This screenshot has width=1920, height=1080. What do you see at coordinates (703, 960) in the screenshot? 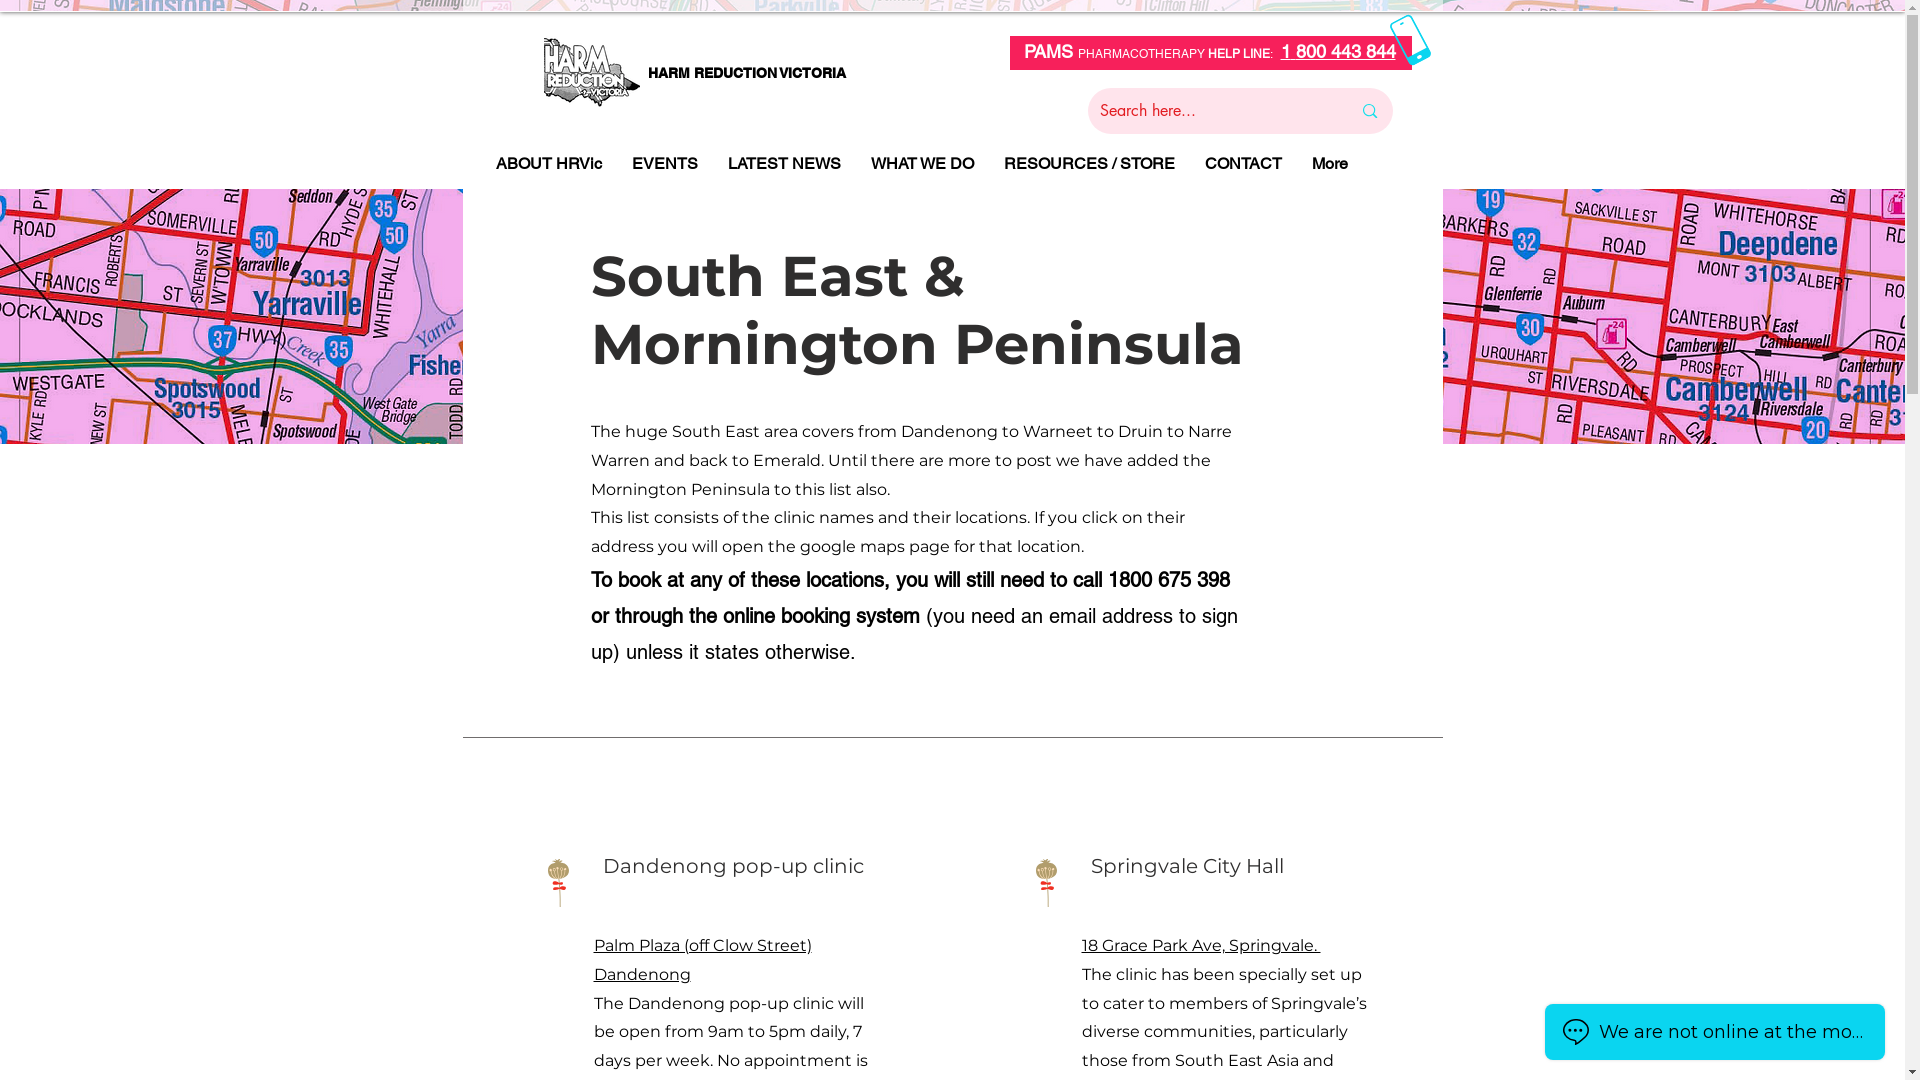
I see `Palm Plaza (off Clow Street) Dandenong` at bounding box center [703, 960].